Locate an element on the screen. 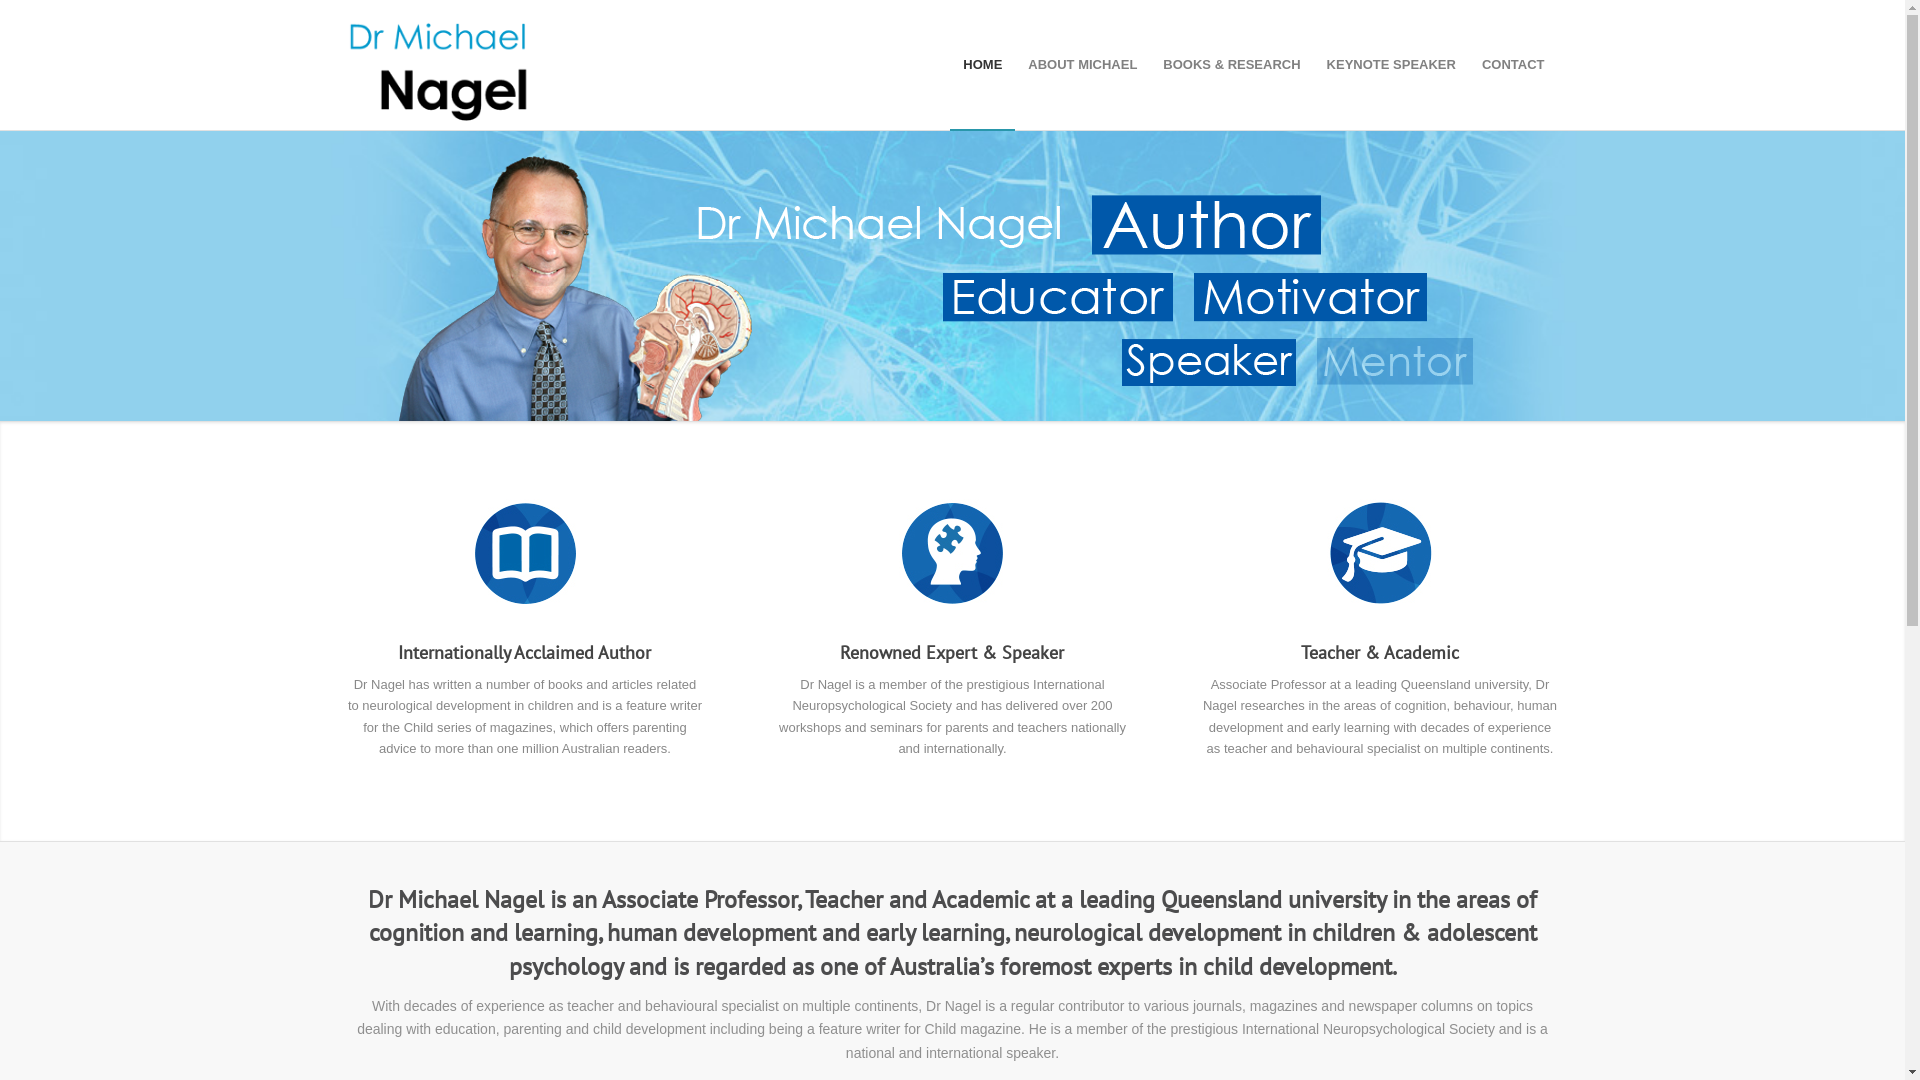  ABOUT MICHAEL is located at coordinates (1082, 65).